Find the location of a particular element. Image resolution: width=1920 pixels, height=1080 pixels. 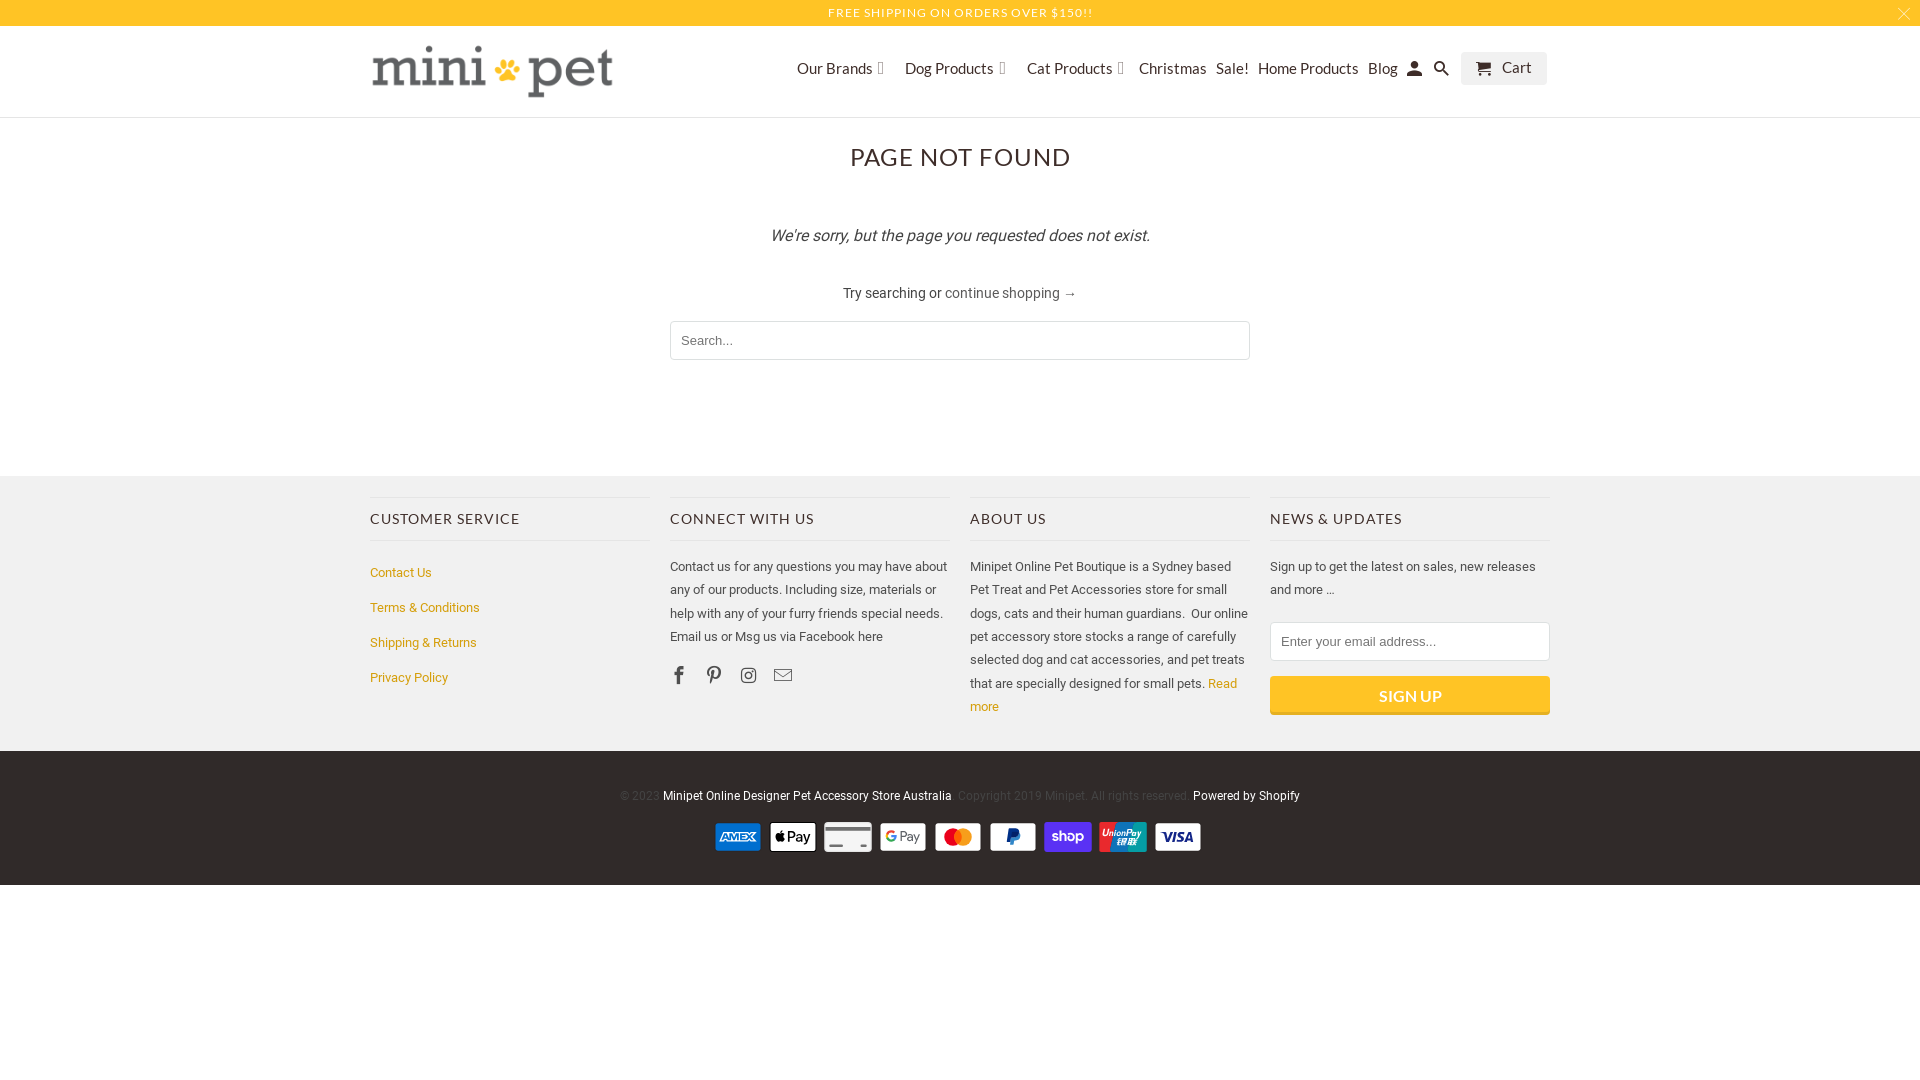

Home Products is located at coordinates (1308, 72).